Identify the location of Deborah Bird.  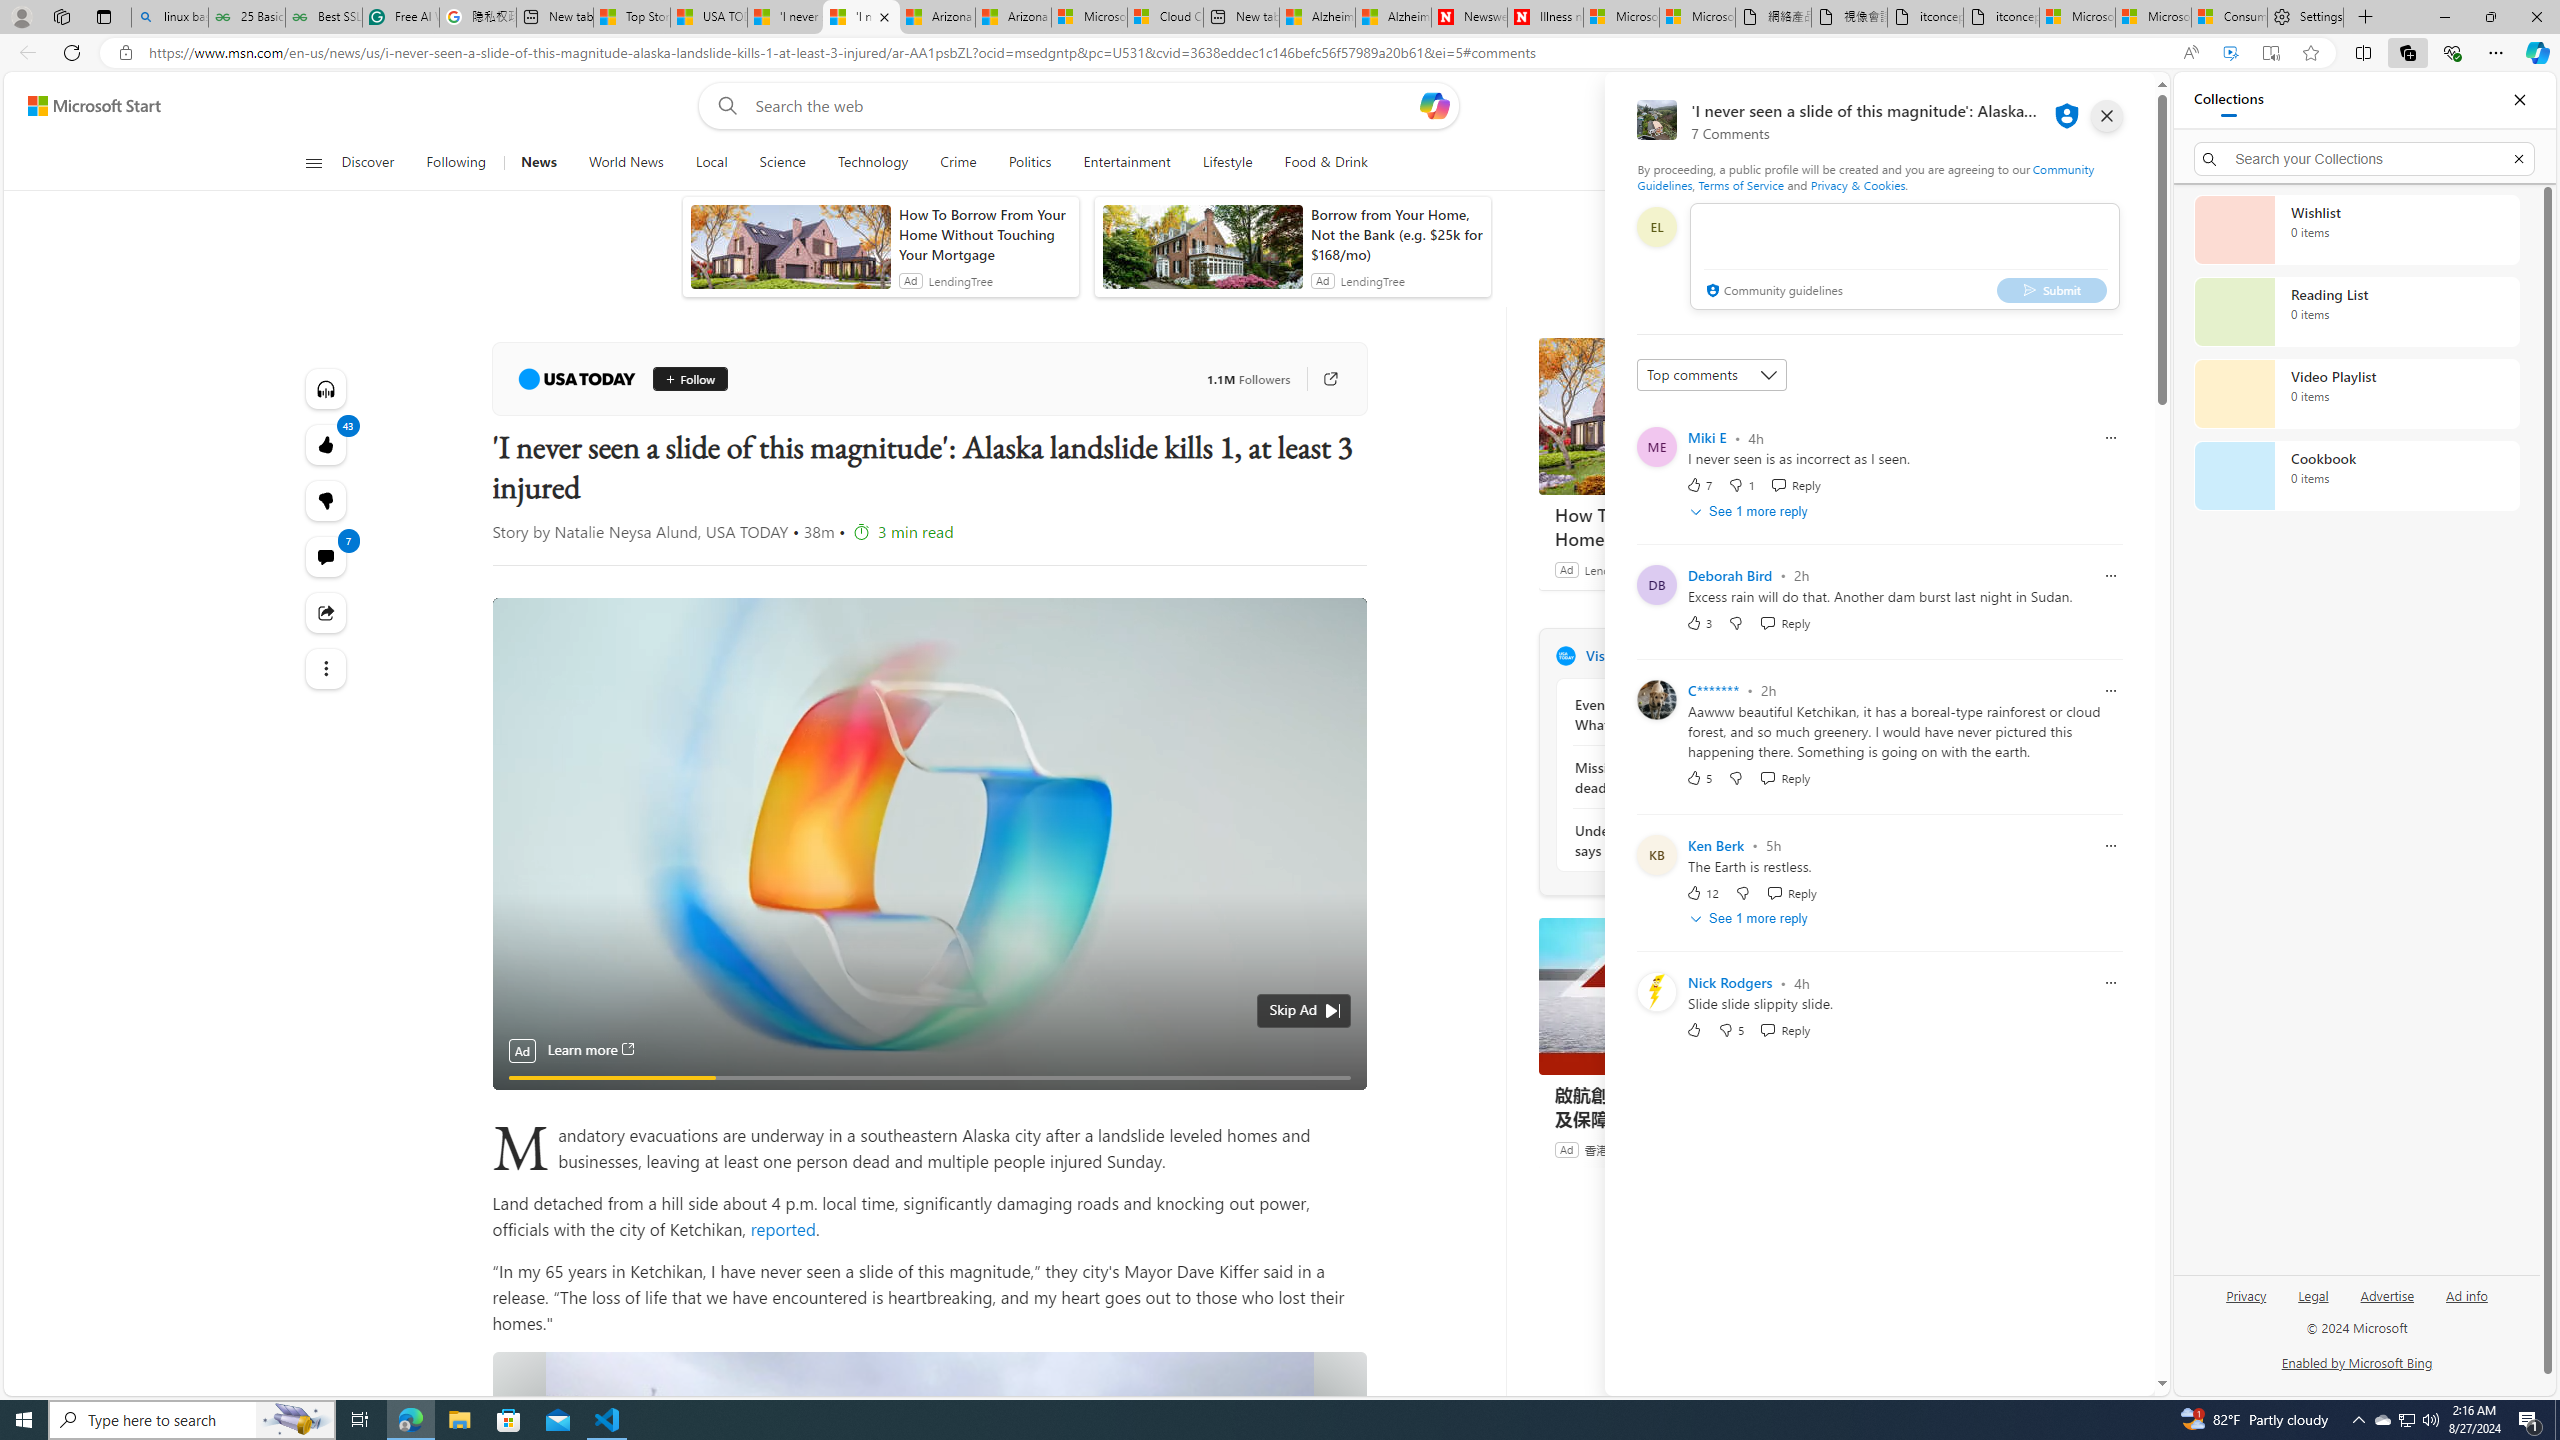
(1730, 575).